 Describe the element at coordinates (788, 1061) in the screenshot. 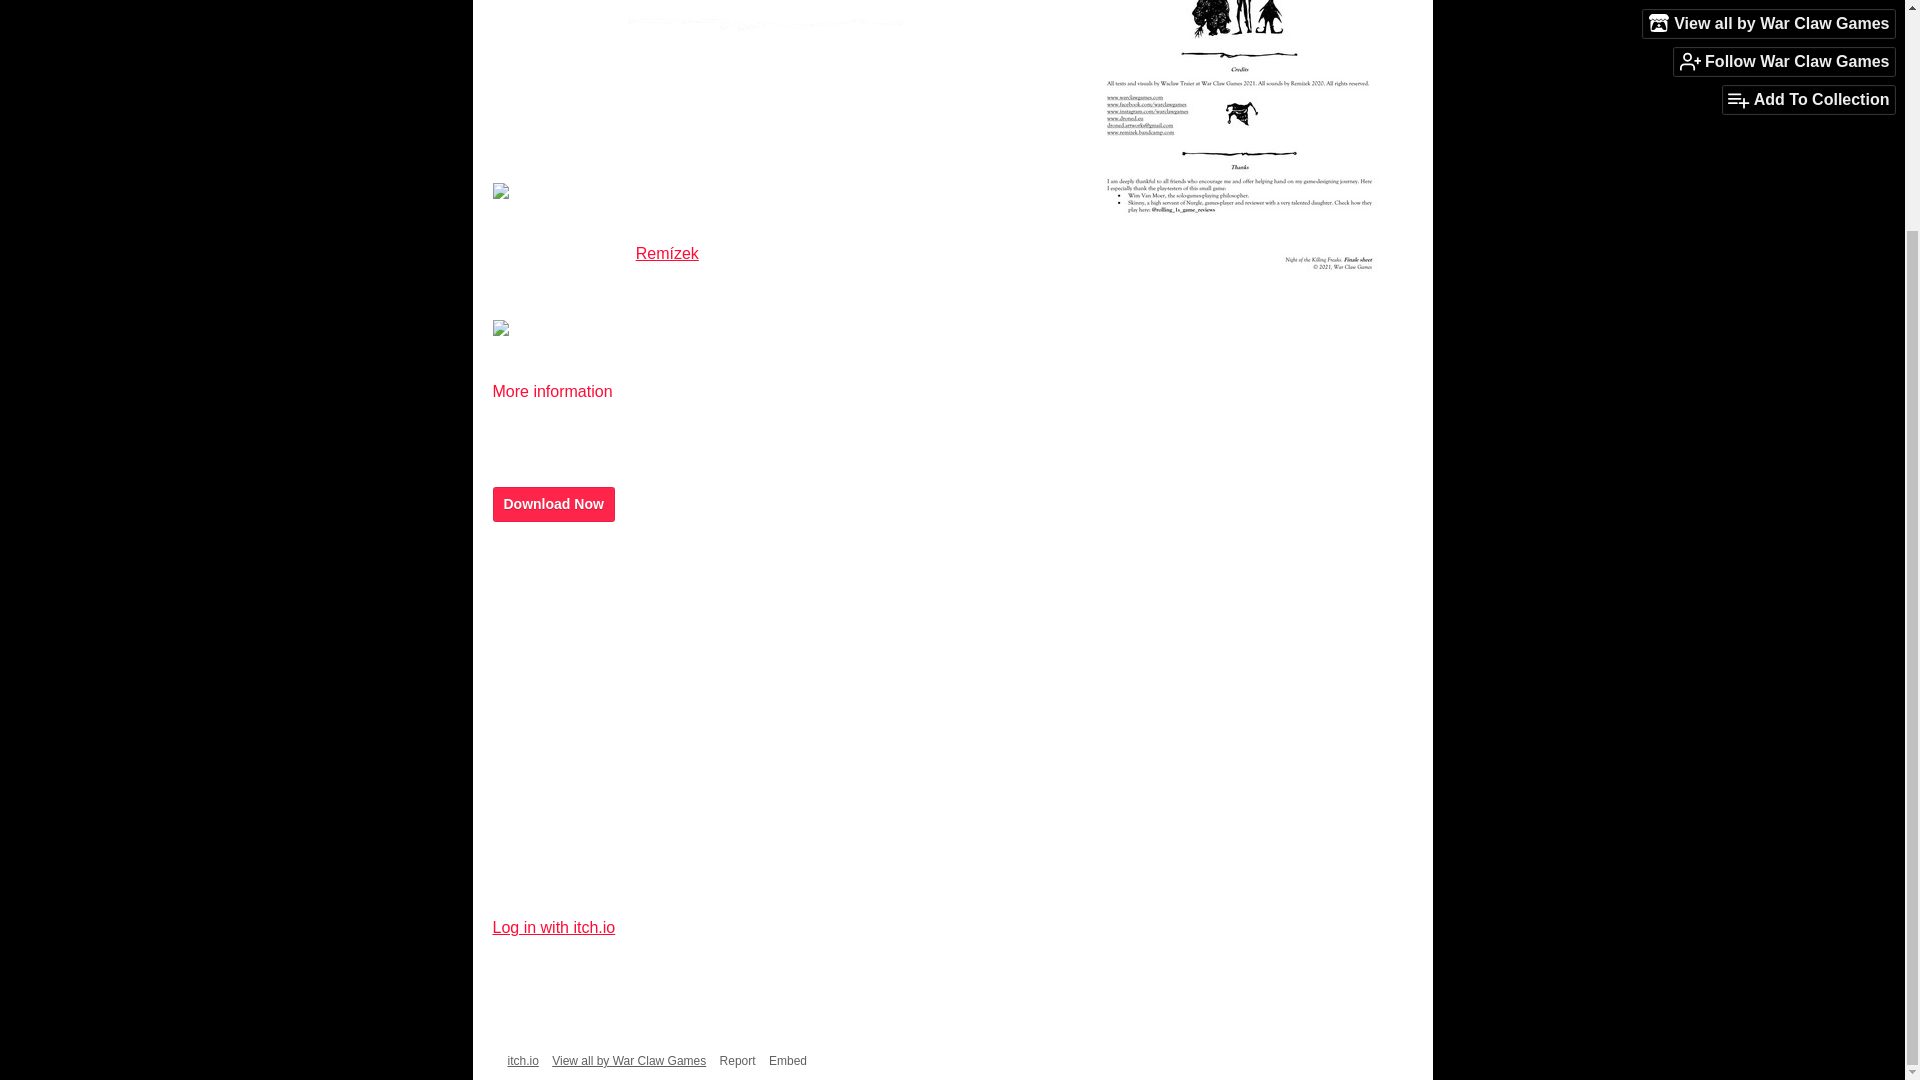

I see `Embed` at that location.